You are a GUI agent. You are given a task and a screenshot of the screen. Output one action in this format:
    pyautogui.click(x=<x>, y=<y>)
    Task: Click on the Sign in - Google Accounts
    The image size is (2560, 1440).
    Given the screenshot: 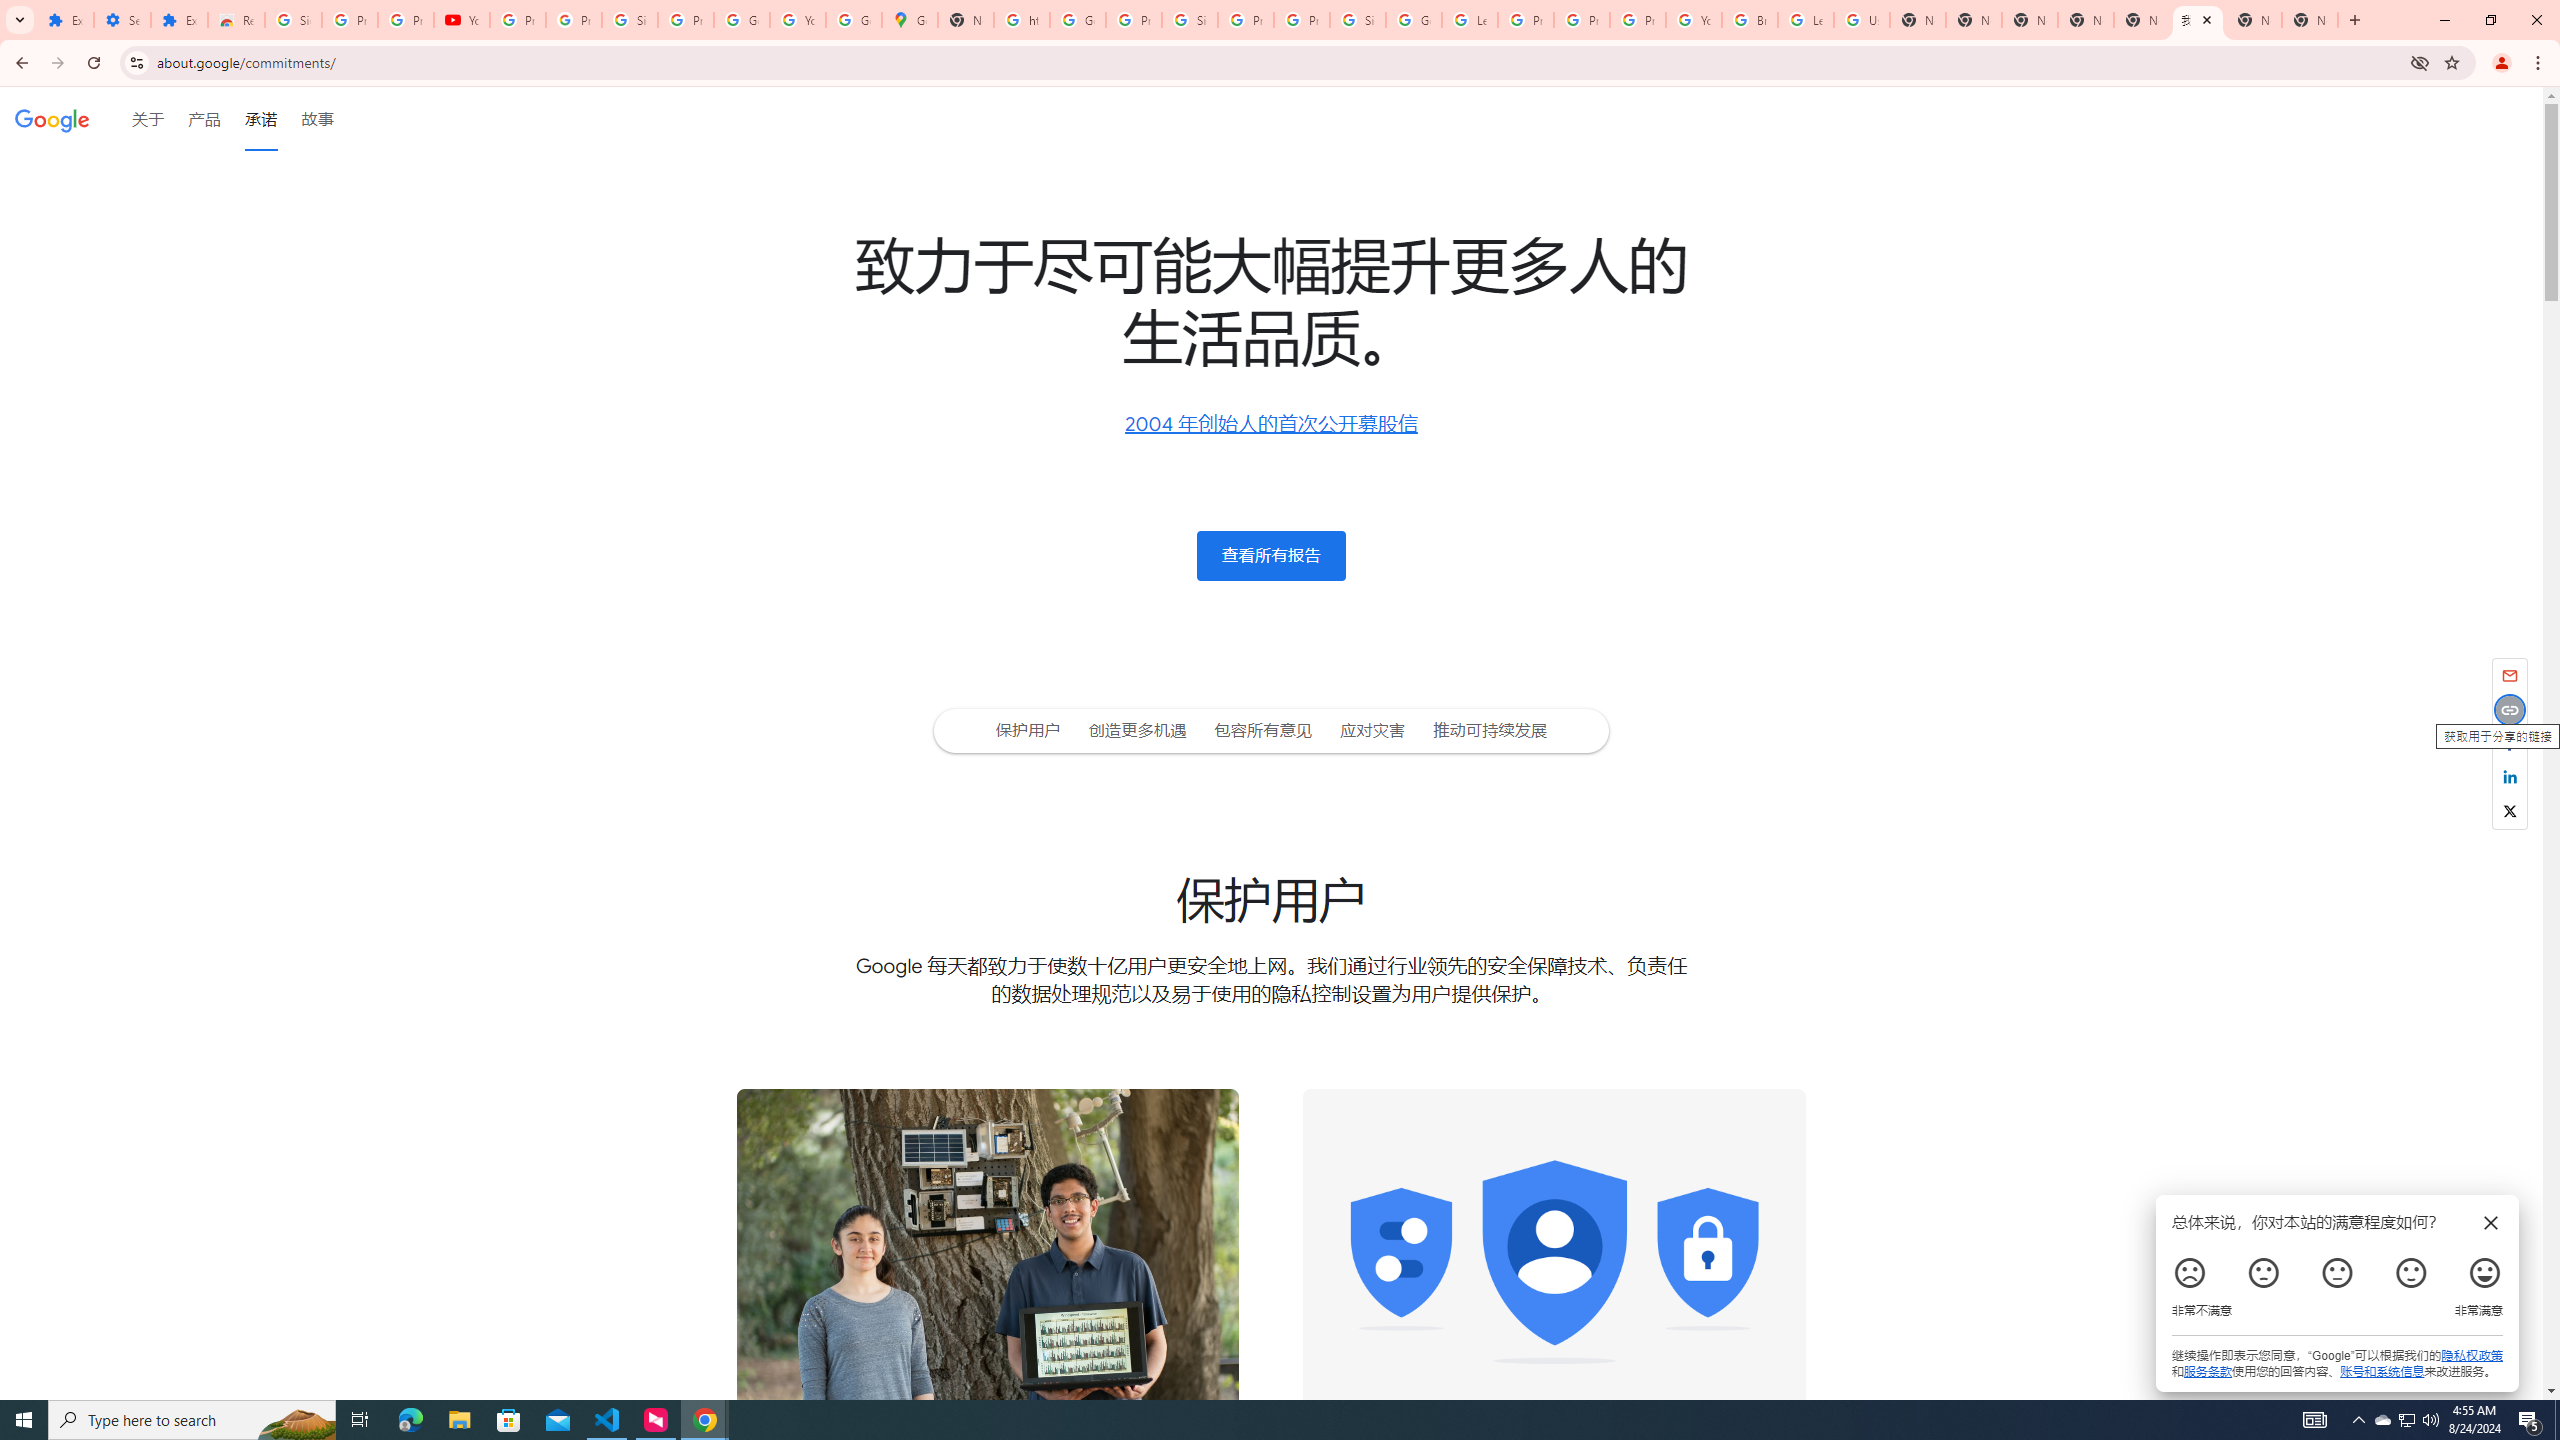 What is the action you would take?
    pyautogui.click(x=1358, y=20)
    